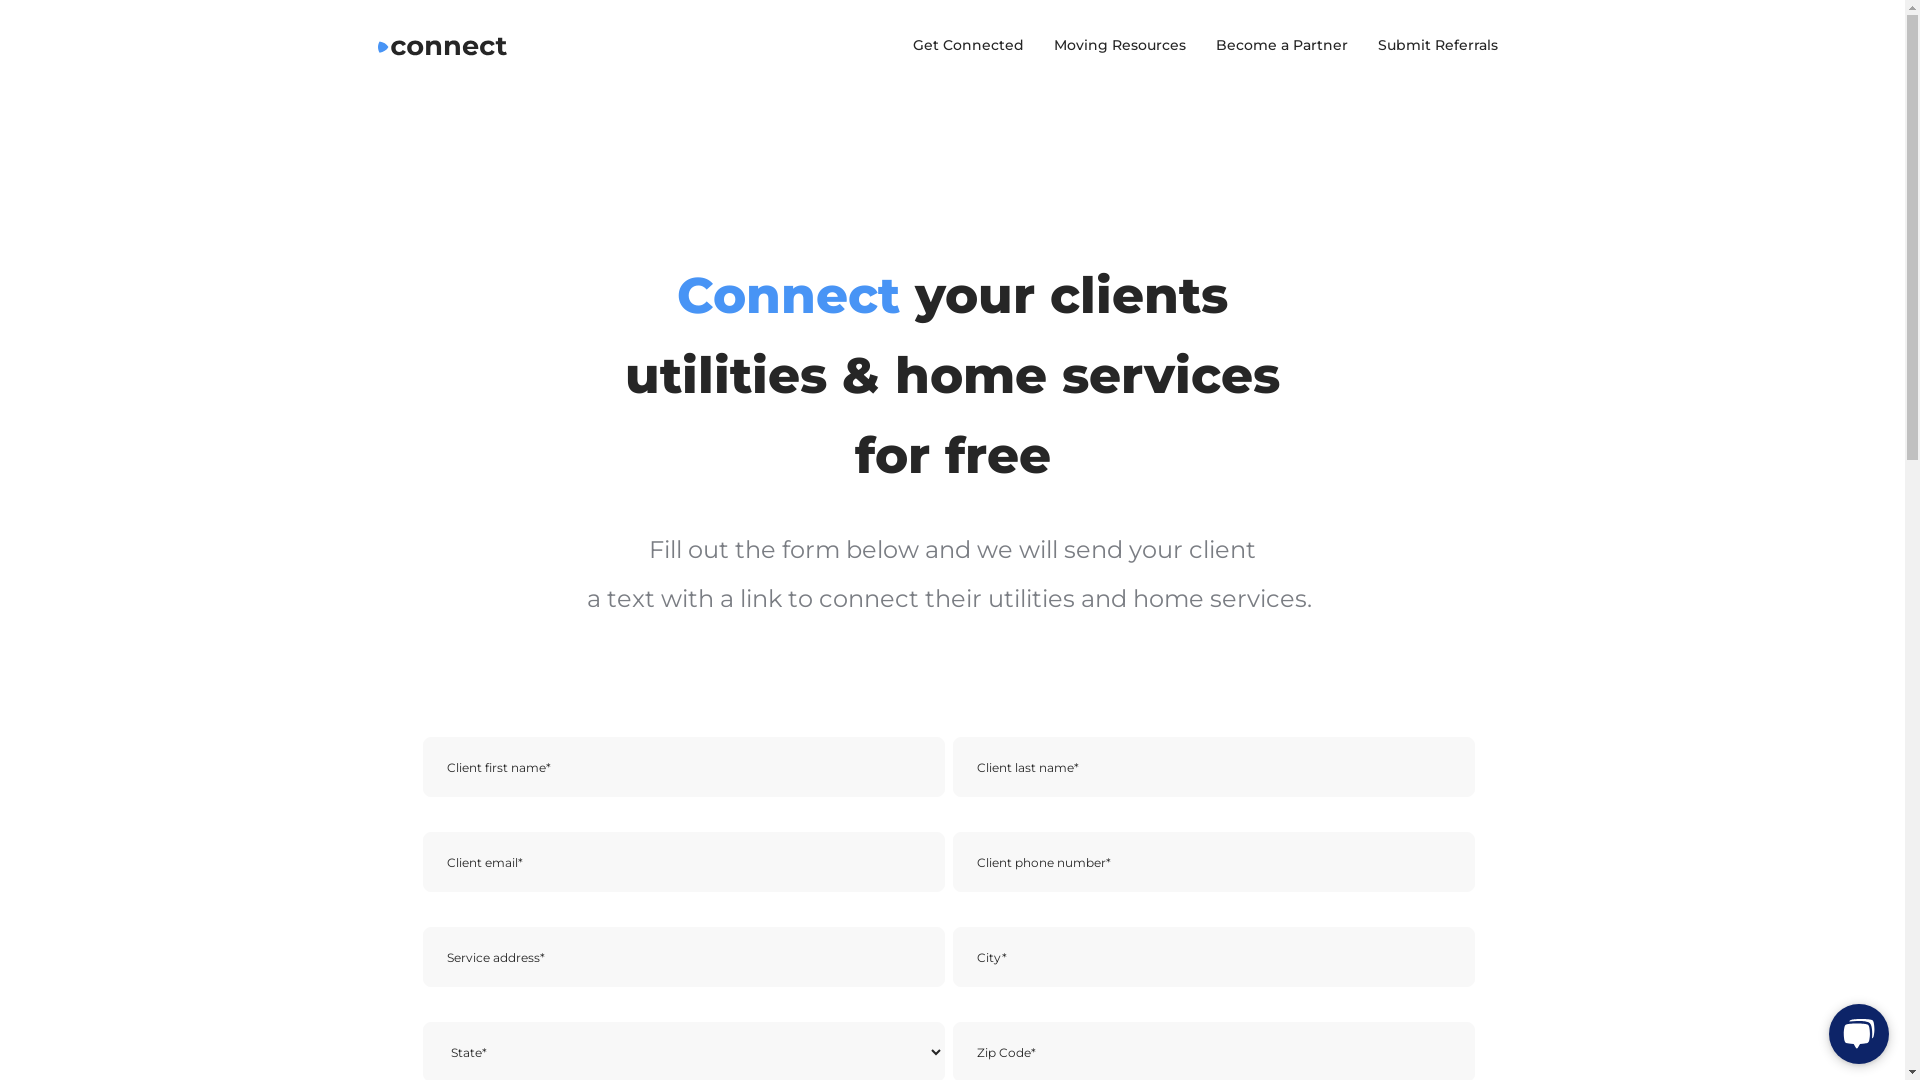  What do you see at coordinates (968, 45) in the screenshot?
I see `Get Connected` at bounding box center [968, 45].